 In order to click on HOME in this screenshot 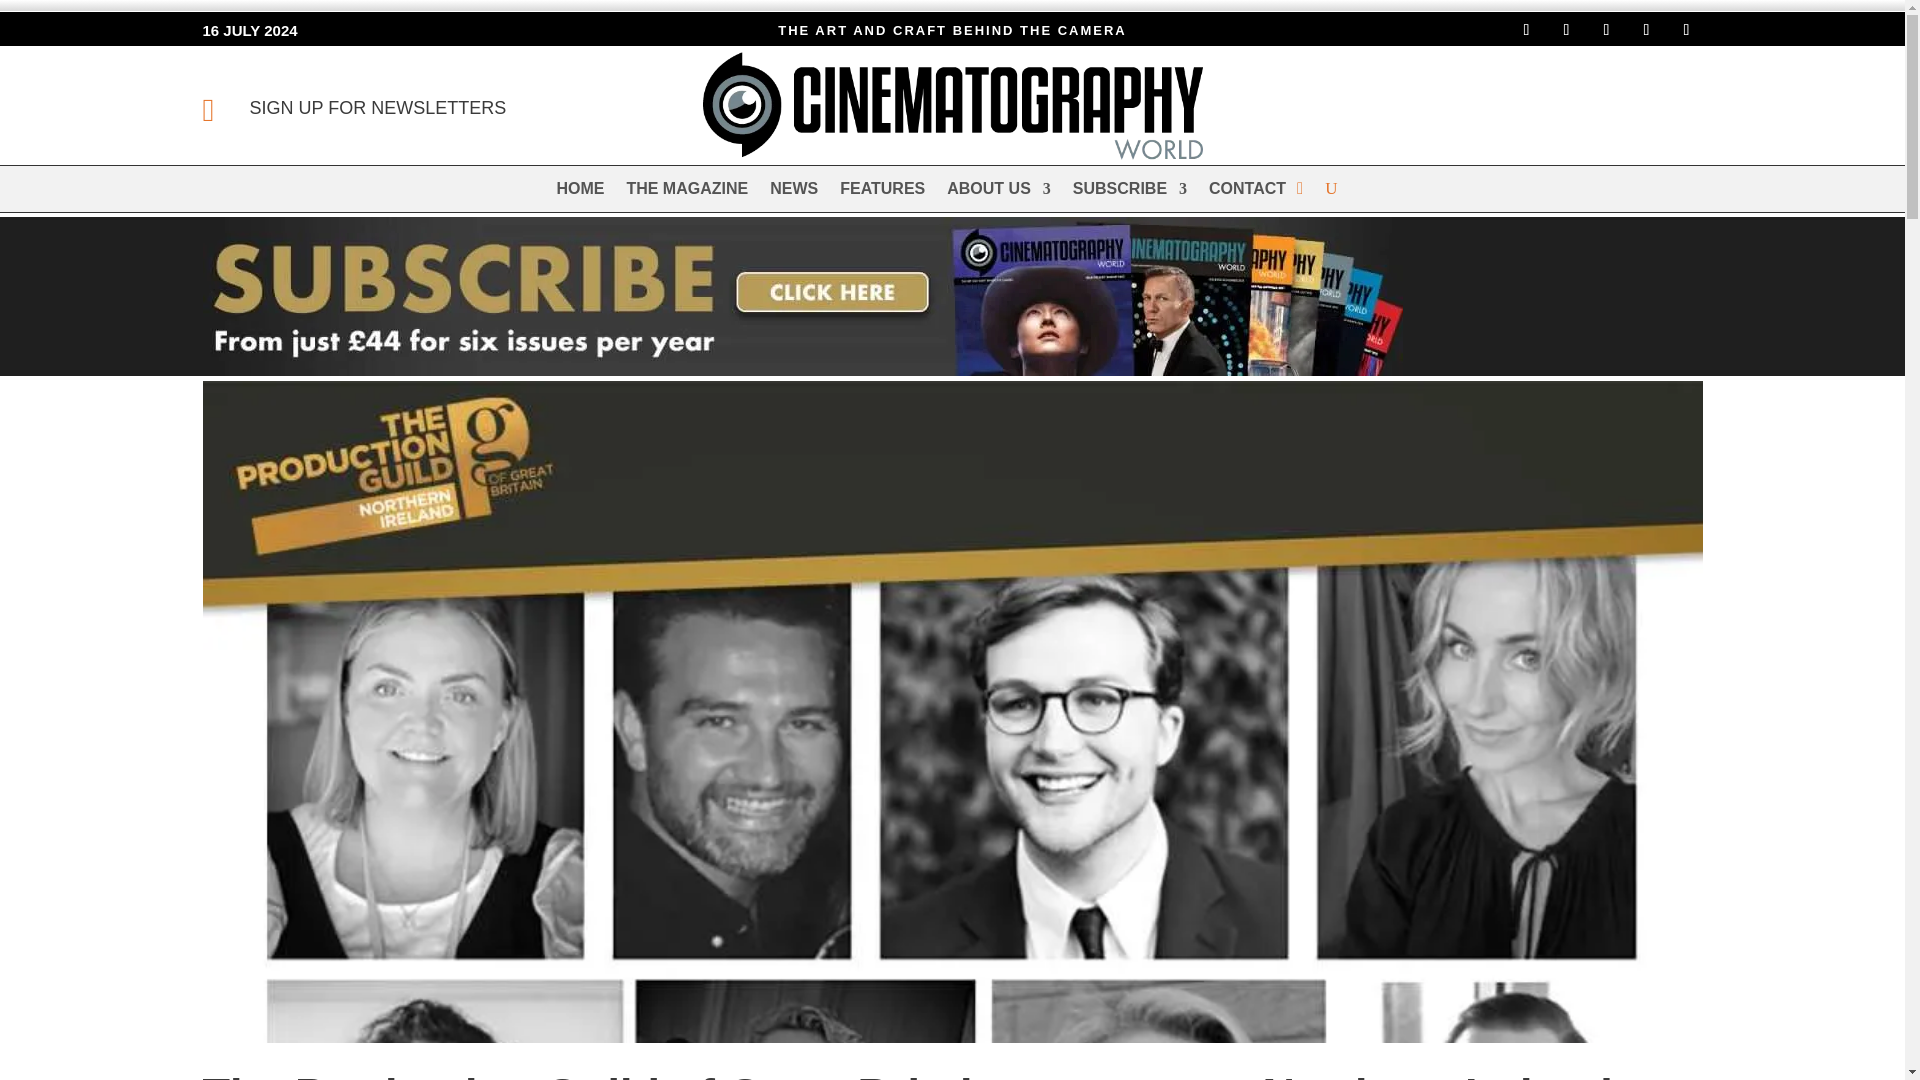, I will do `click(580, 193)`.